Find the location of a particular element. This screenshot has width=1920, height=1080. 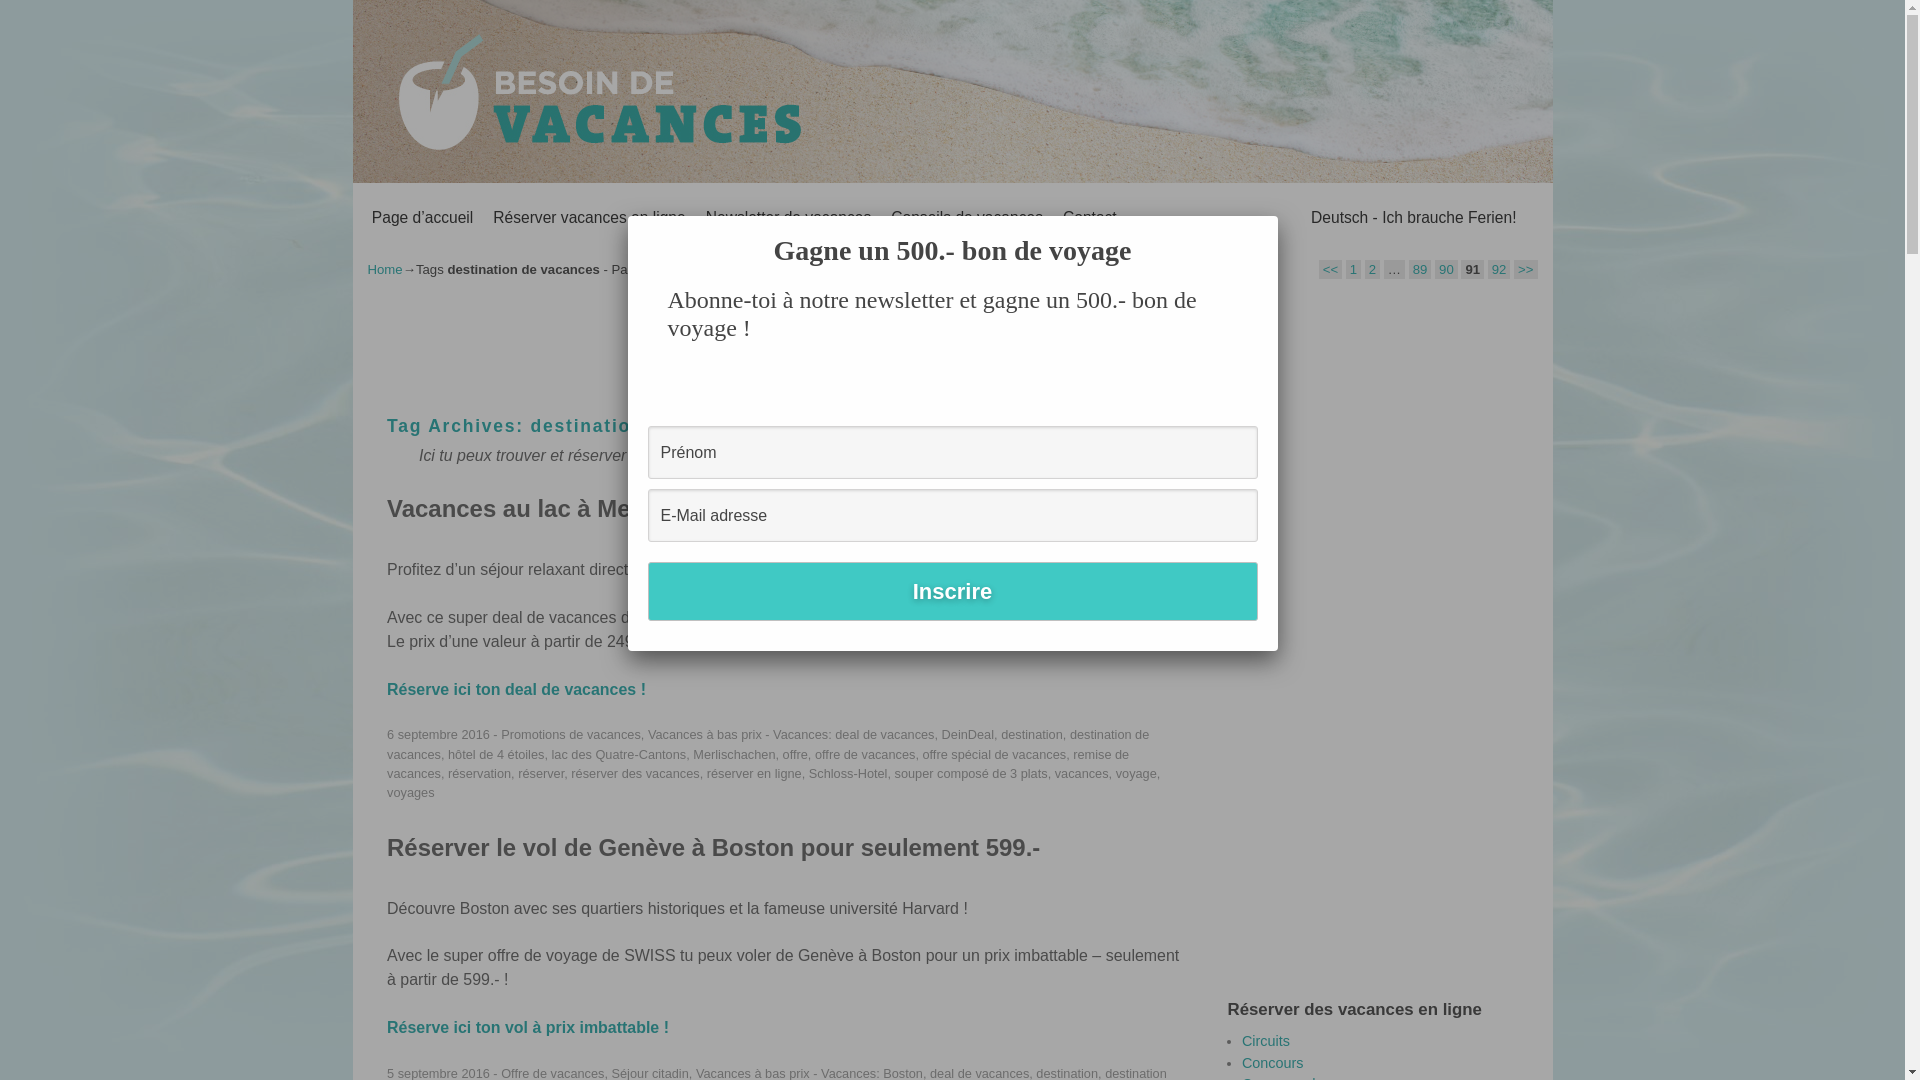

Concours is located at coordinates (1273, 1063).